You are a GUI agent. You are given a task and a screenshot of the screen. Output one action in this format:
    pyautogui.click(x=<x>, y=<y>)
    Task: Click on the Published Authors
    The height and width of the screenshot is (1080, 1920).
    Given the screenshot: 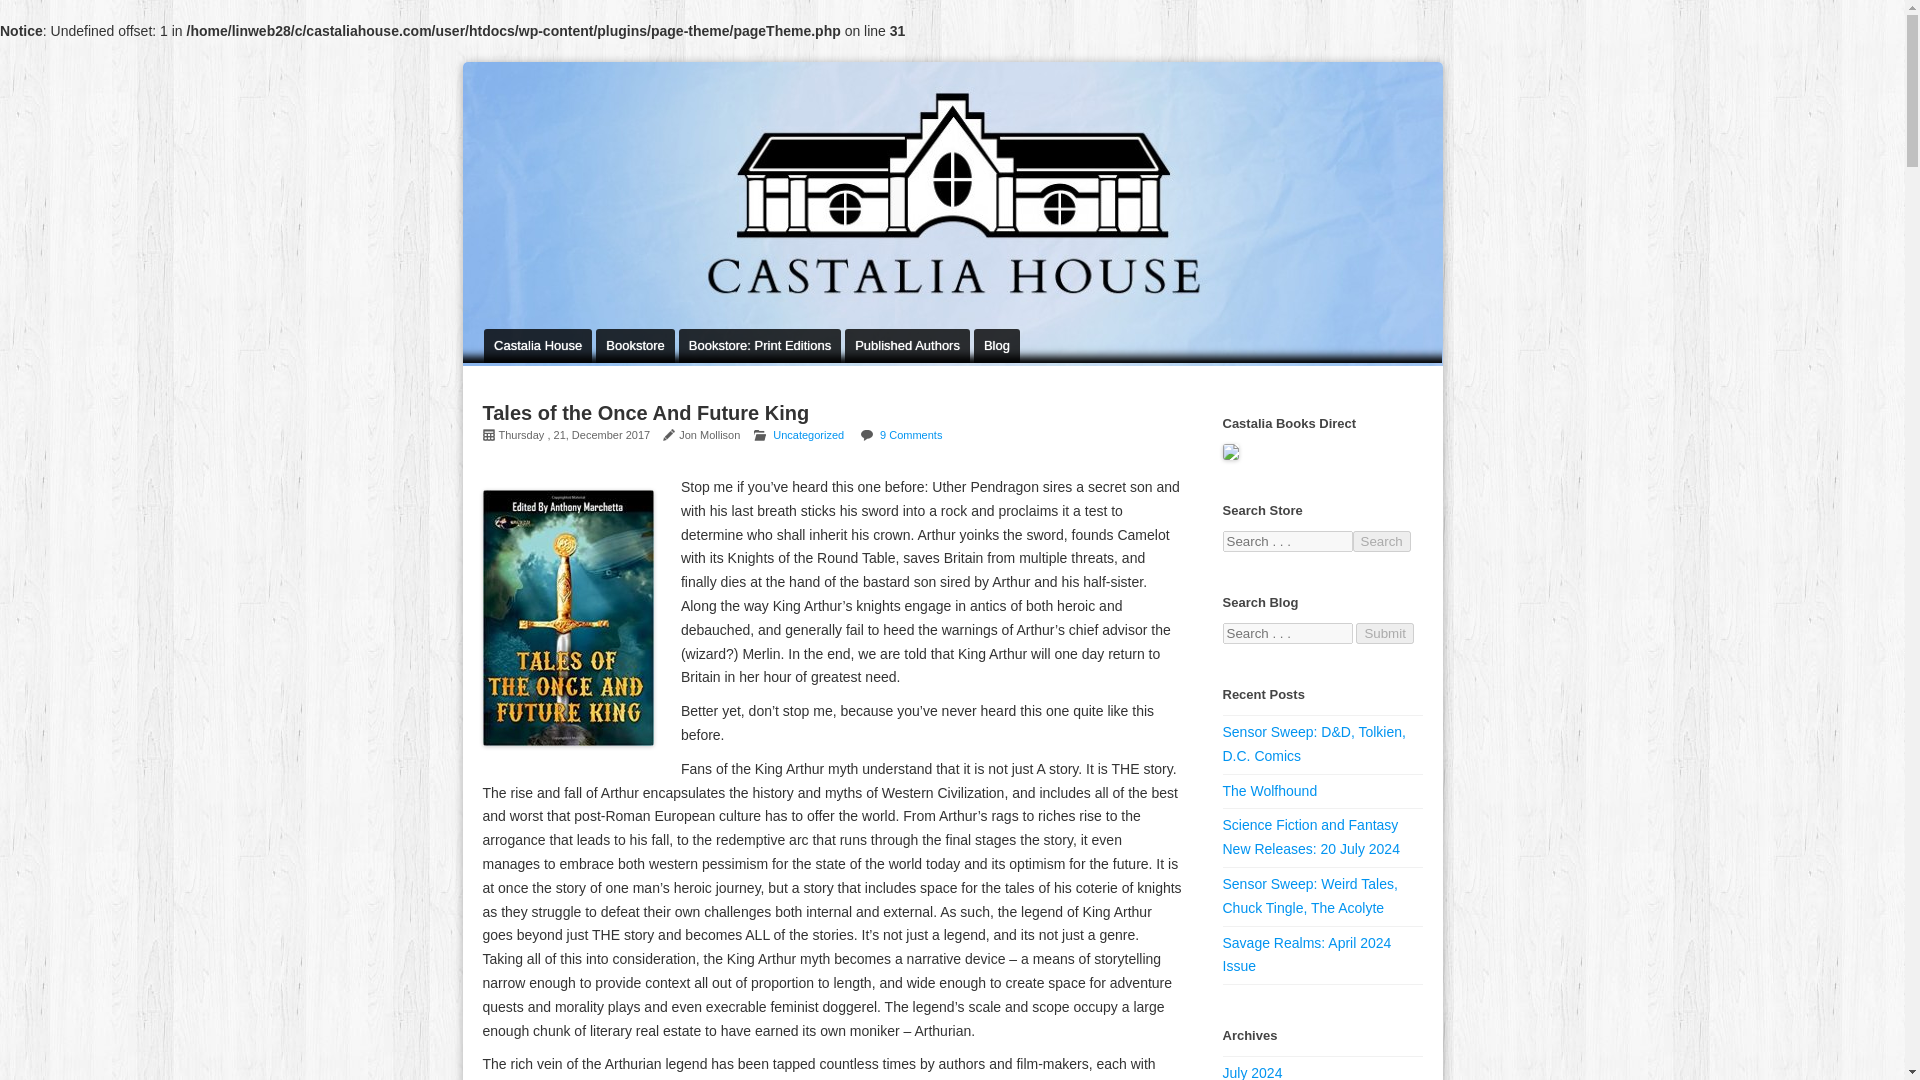 What is the action you would take?
    pyautogui.click(x=906, y=346)
    